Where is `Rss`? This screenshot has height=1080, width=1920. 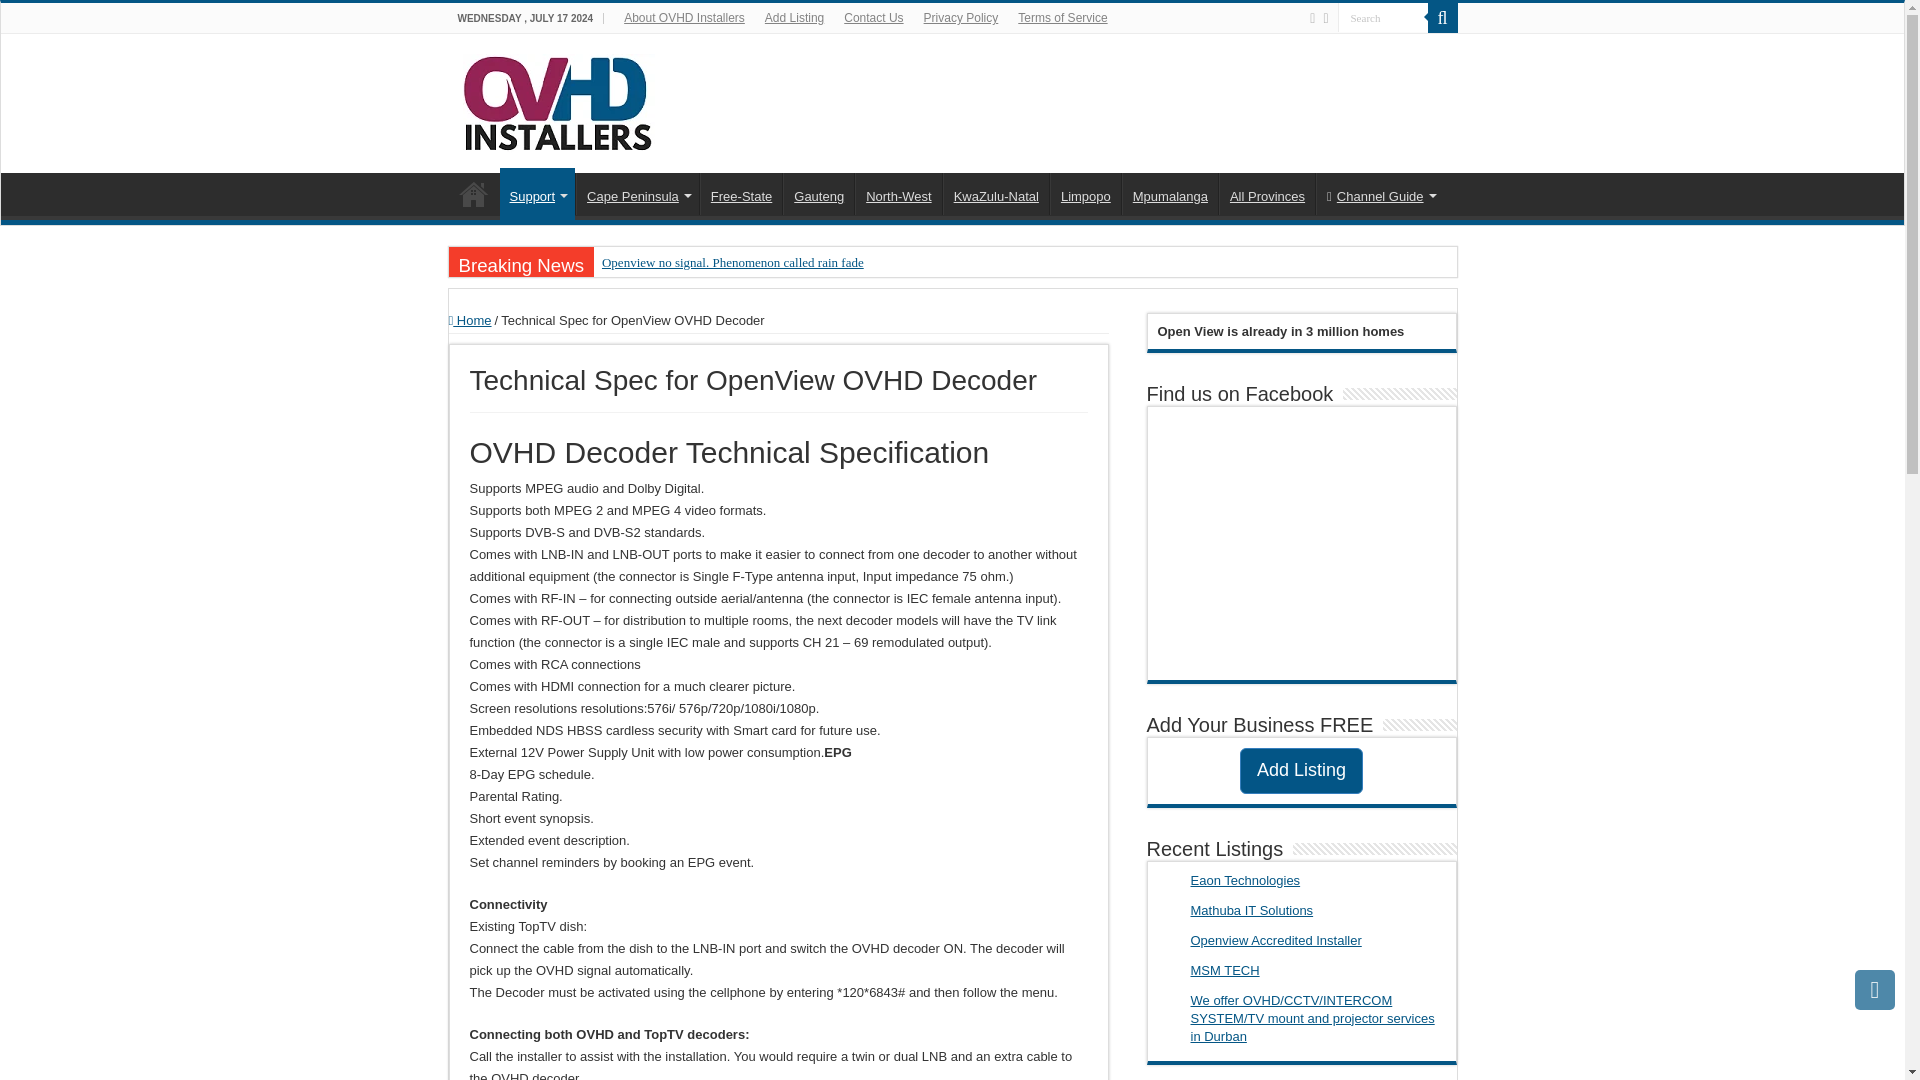
Rss is located at coordinates (1312, 18).